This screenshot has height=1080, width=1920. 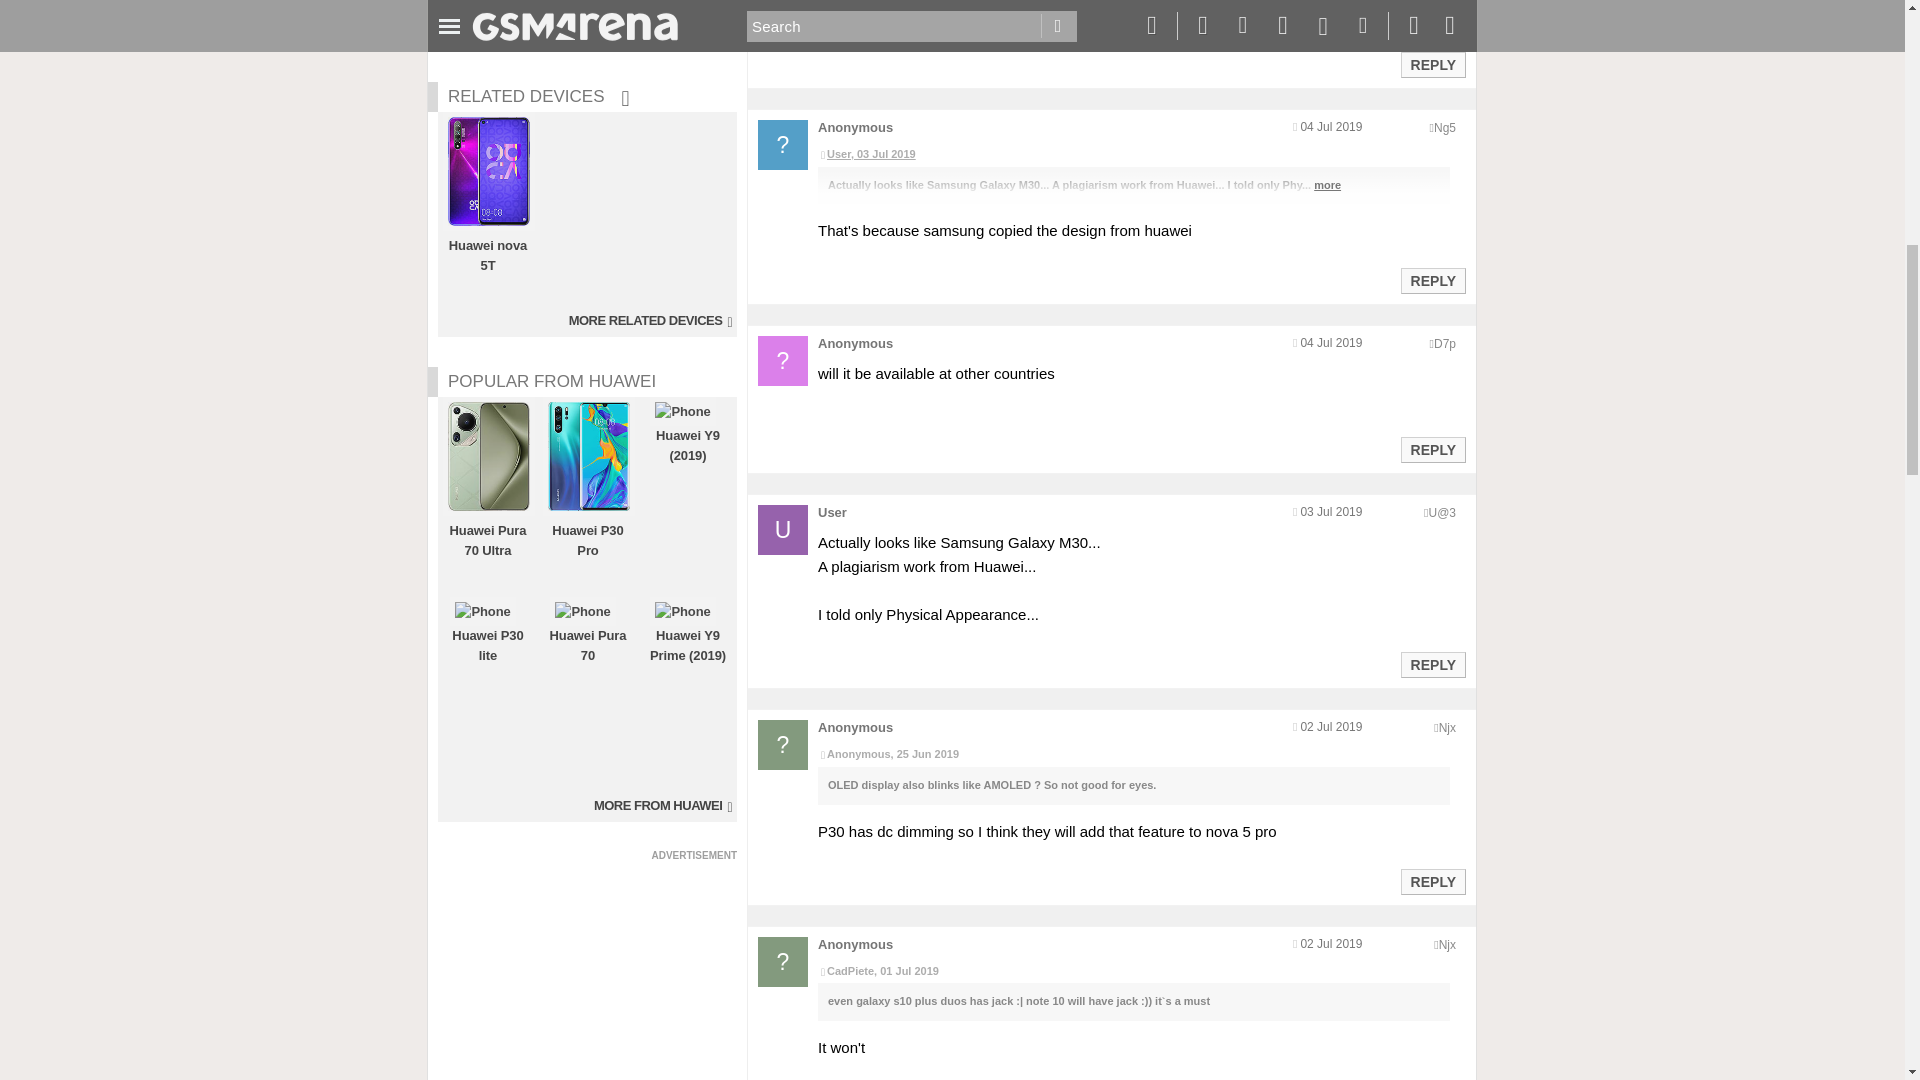 What do you see at coordinates (1432, 65) in the screenshot?
I see `Reply to this post` at bounding box center [1432, 65].